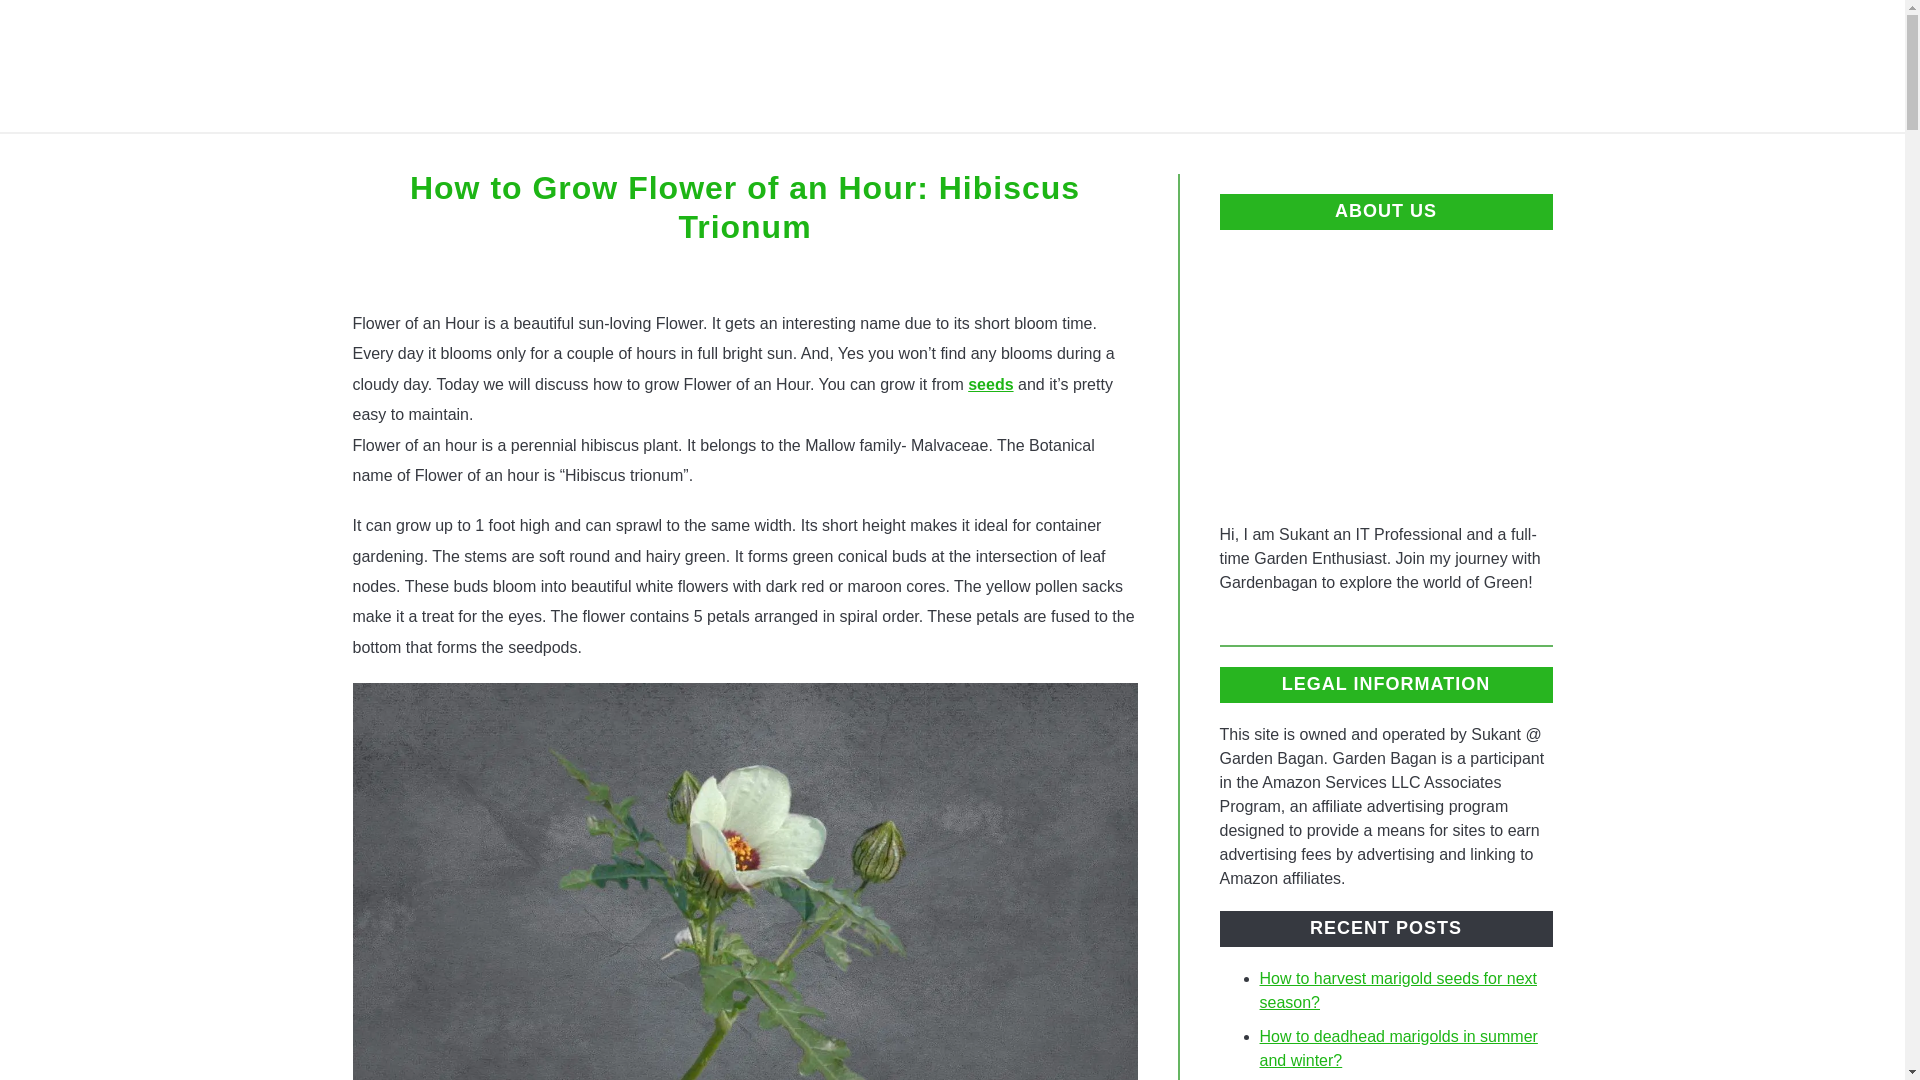 The height and width of the screenshot is (1080, 1920). I want to click on How to harvest marigold seeds for next season?, so click(1398, 990).